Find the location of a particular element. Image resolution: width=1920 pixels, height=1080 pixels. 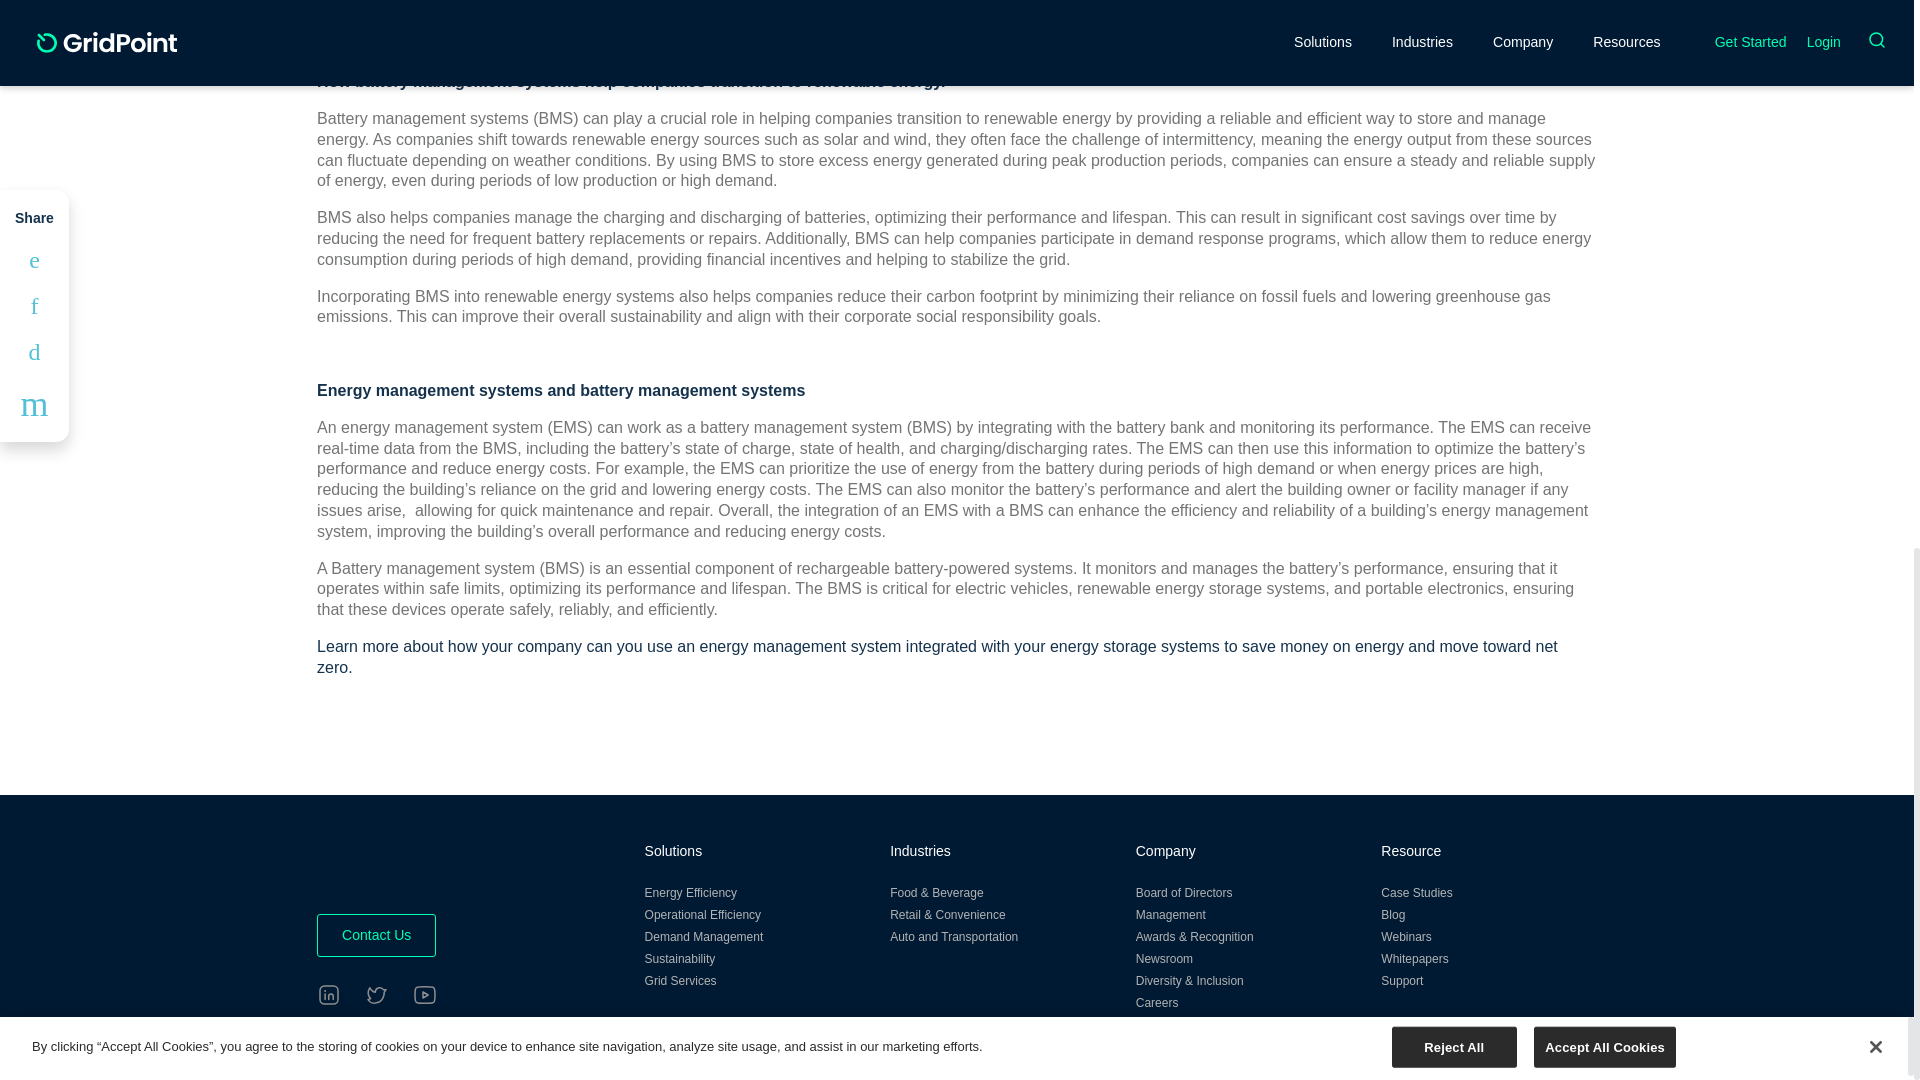

Sustainability is located at coordinates (680, 958).